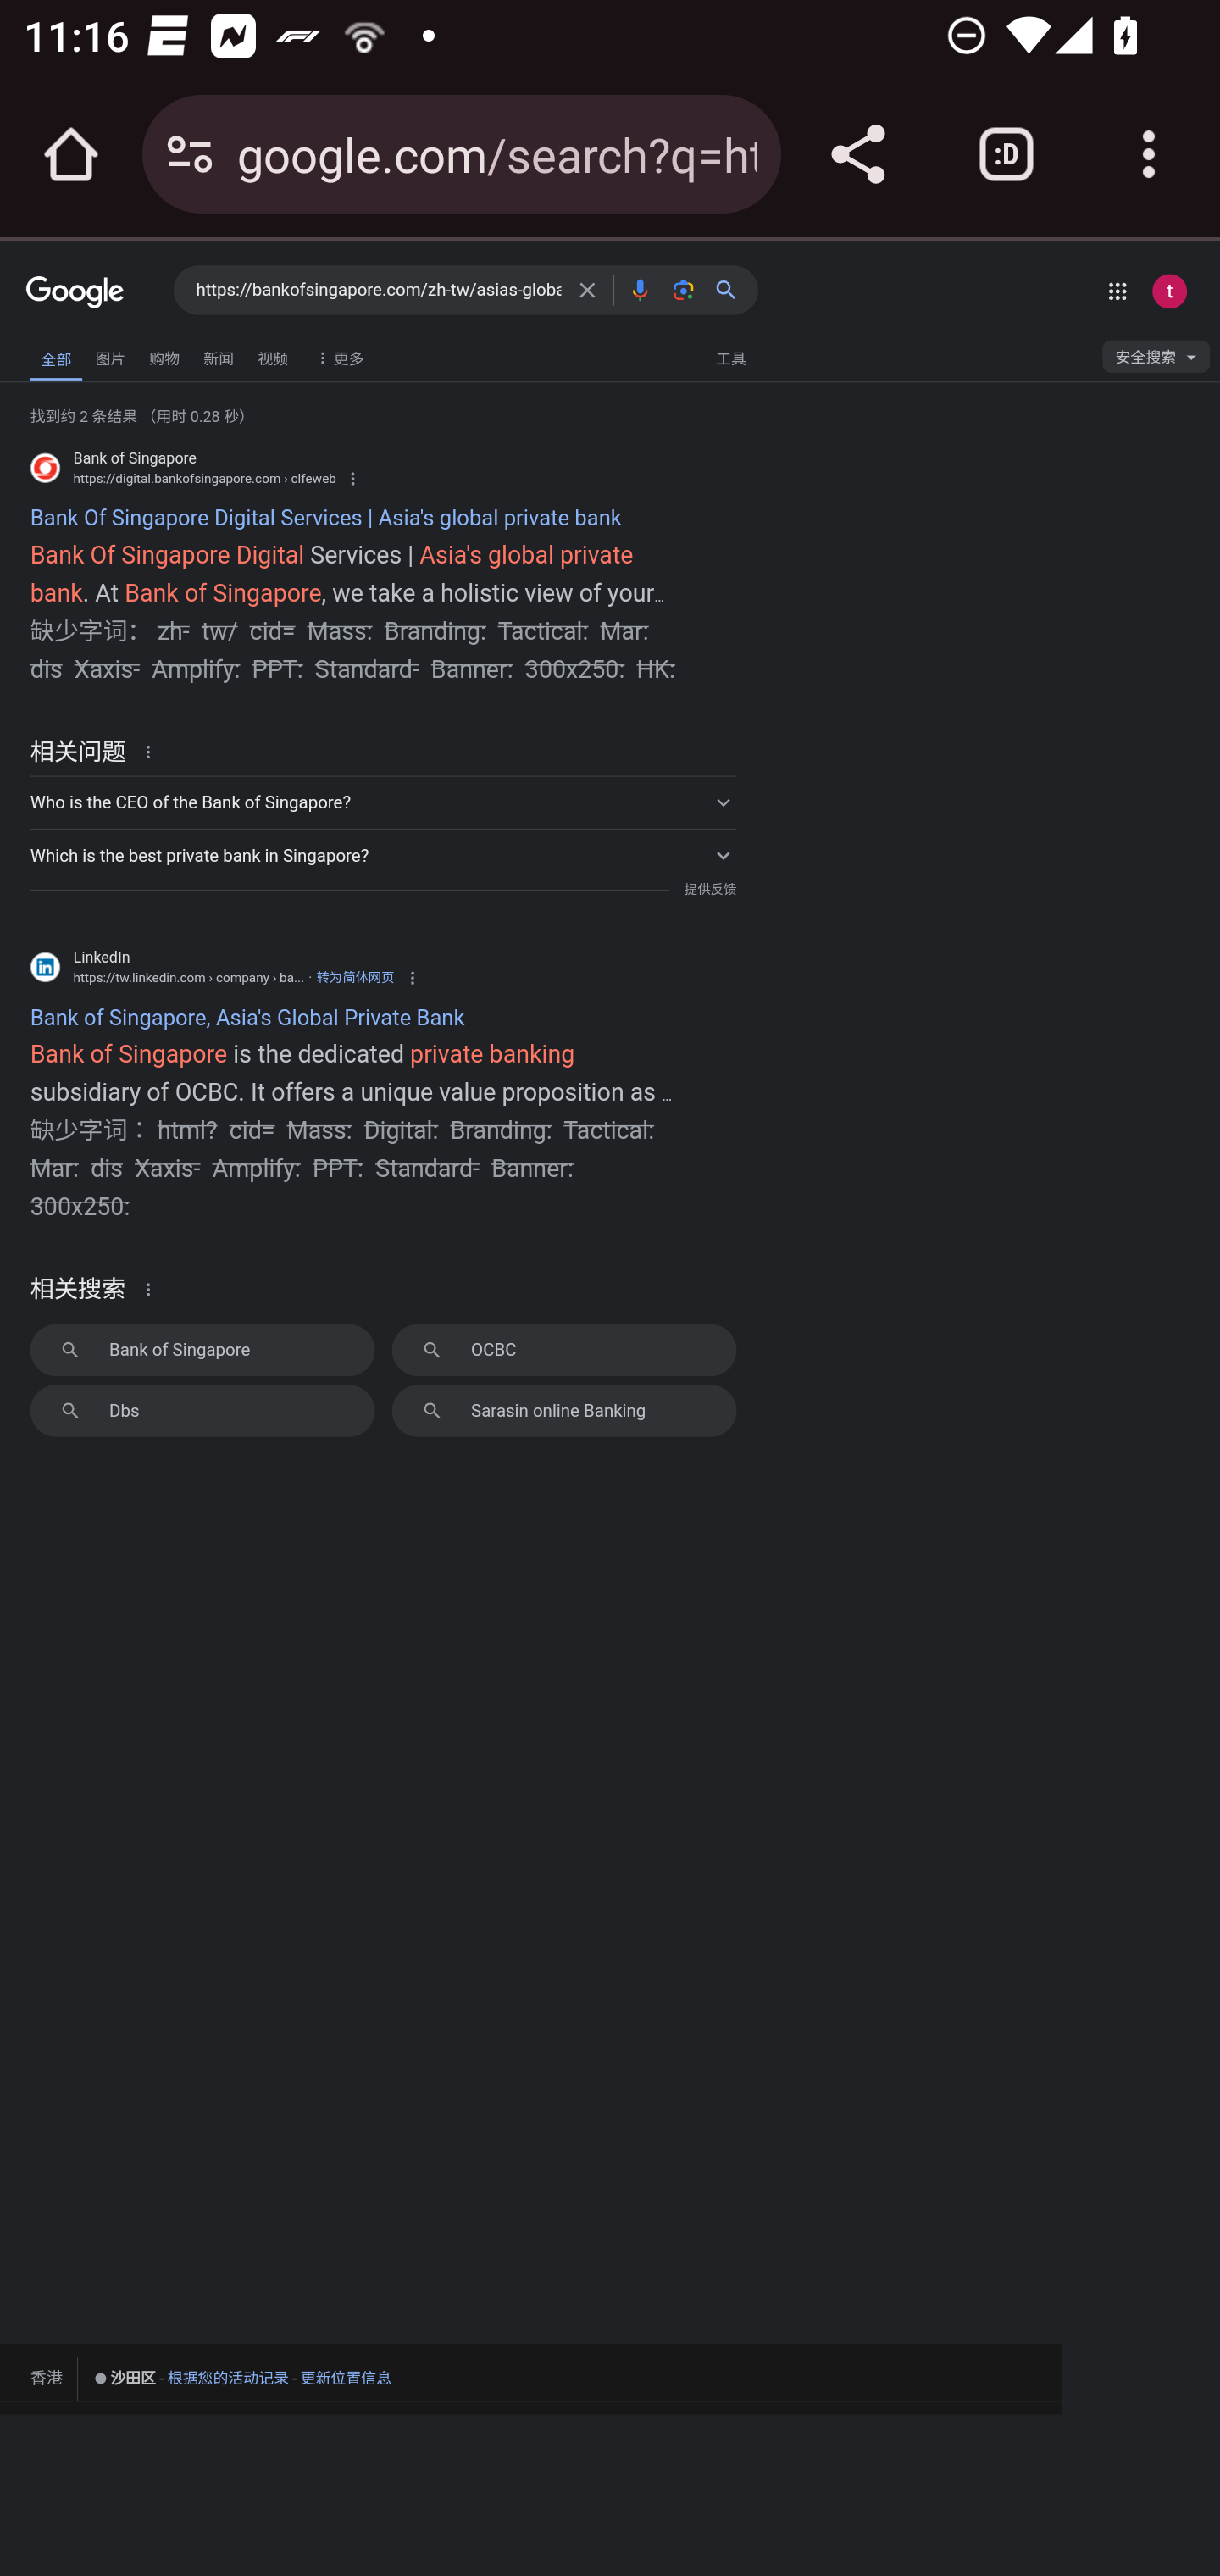 The image size is (1220, 2576). Describe the element at coordinates (1117, 291) in the screenshot. I see `Google 应用` at that location.